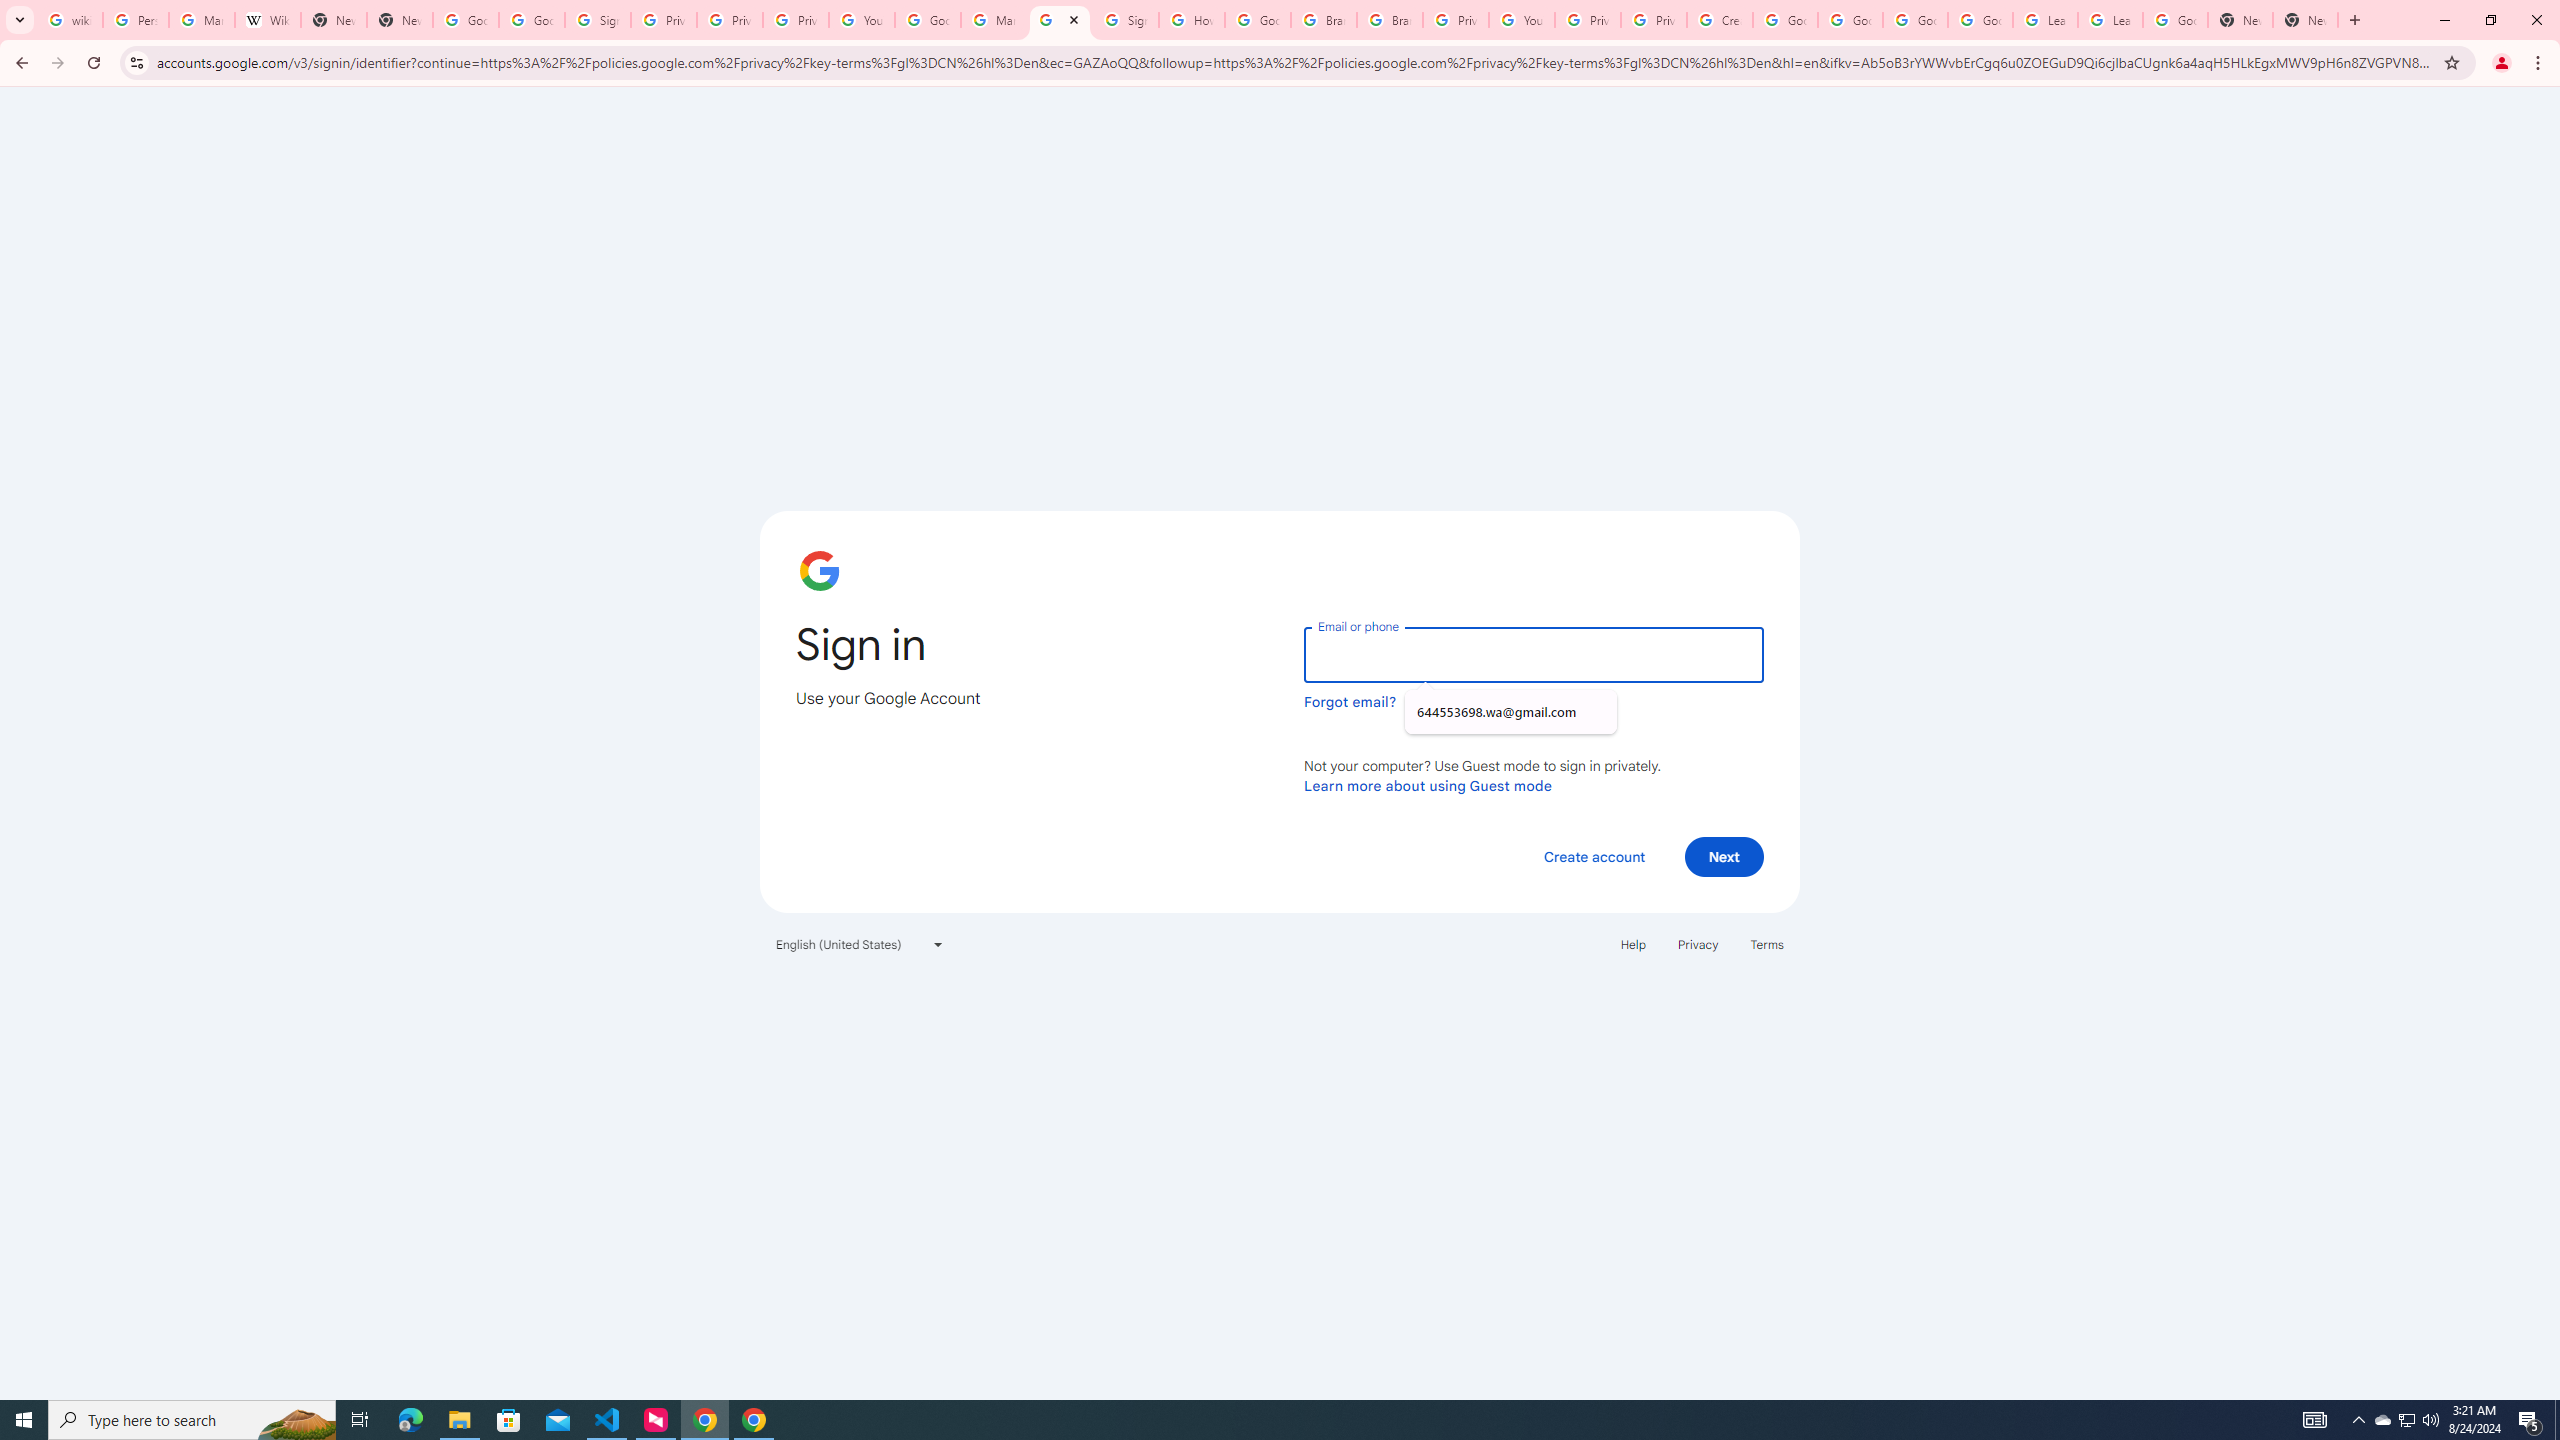 This screenshot has width=2560, height=1440. I want to click on Google Account, so click(2176, 20).